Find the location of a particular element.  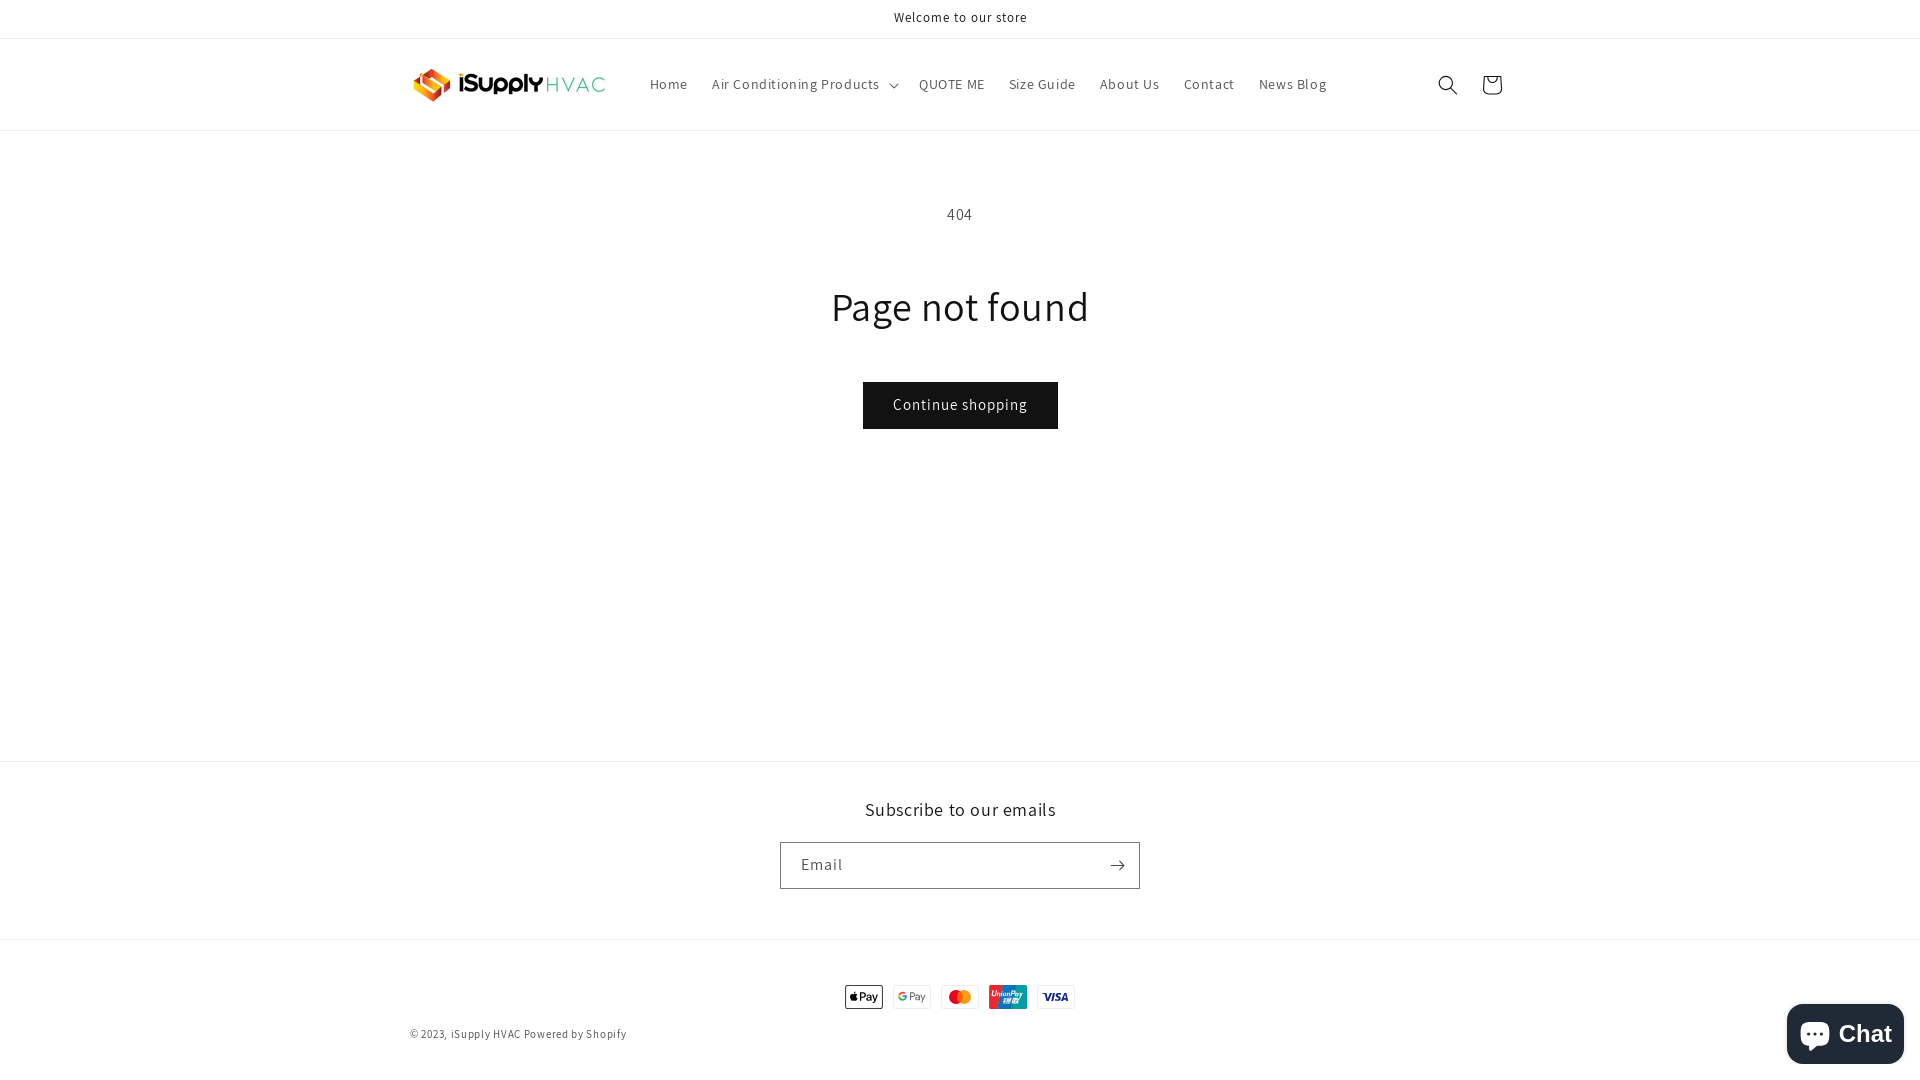

iSupply HVAC is located at coordinates (486, 1034).